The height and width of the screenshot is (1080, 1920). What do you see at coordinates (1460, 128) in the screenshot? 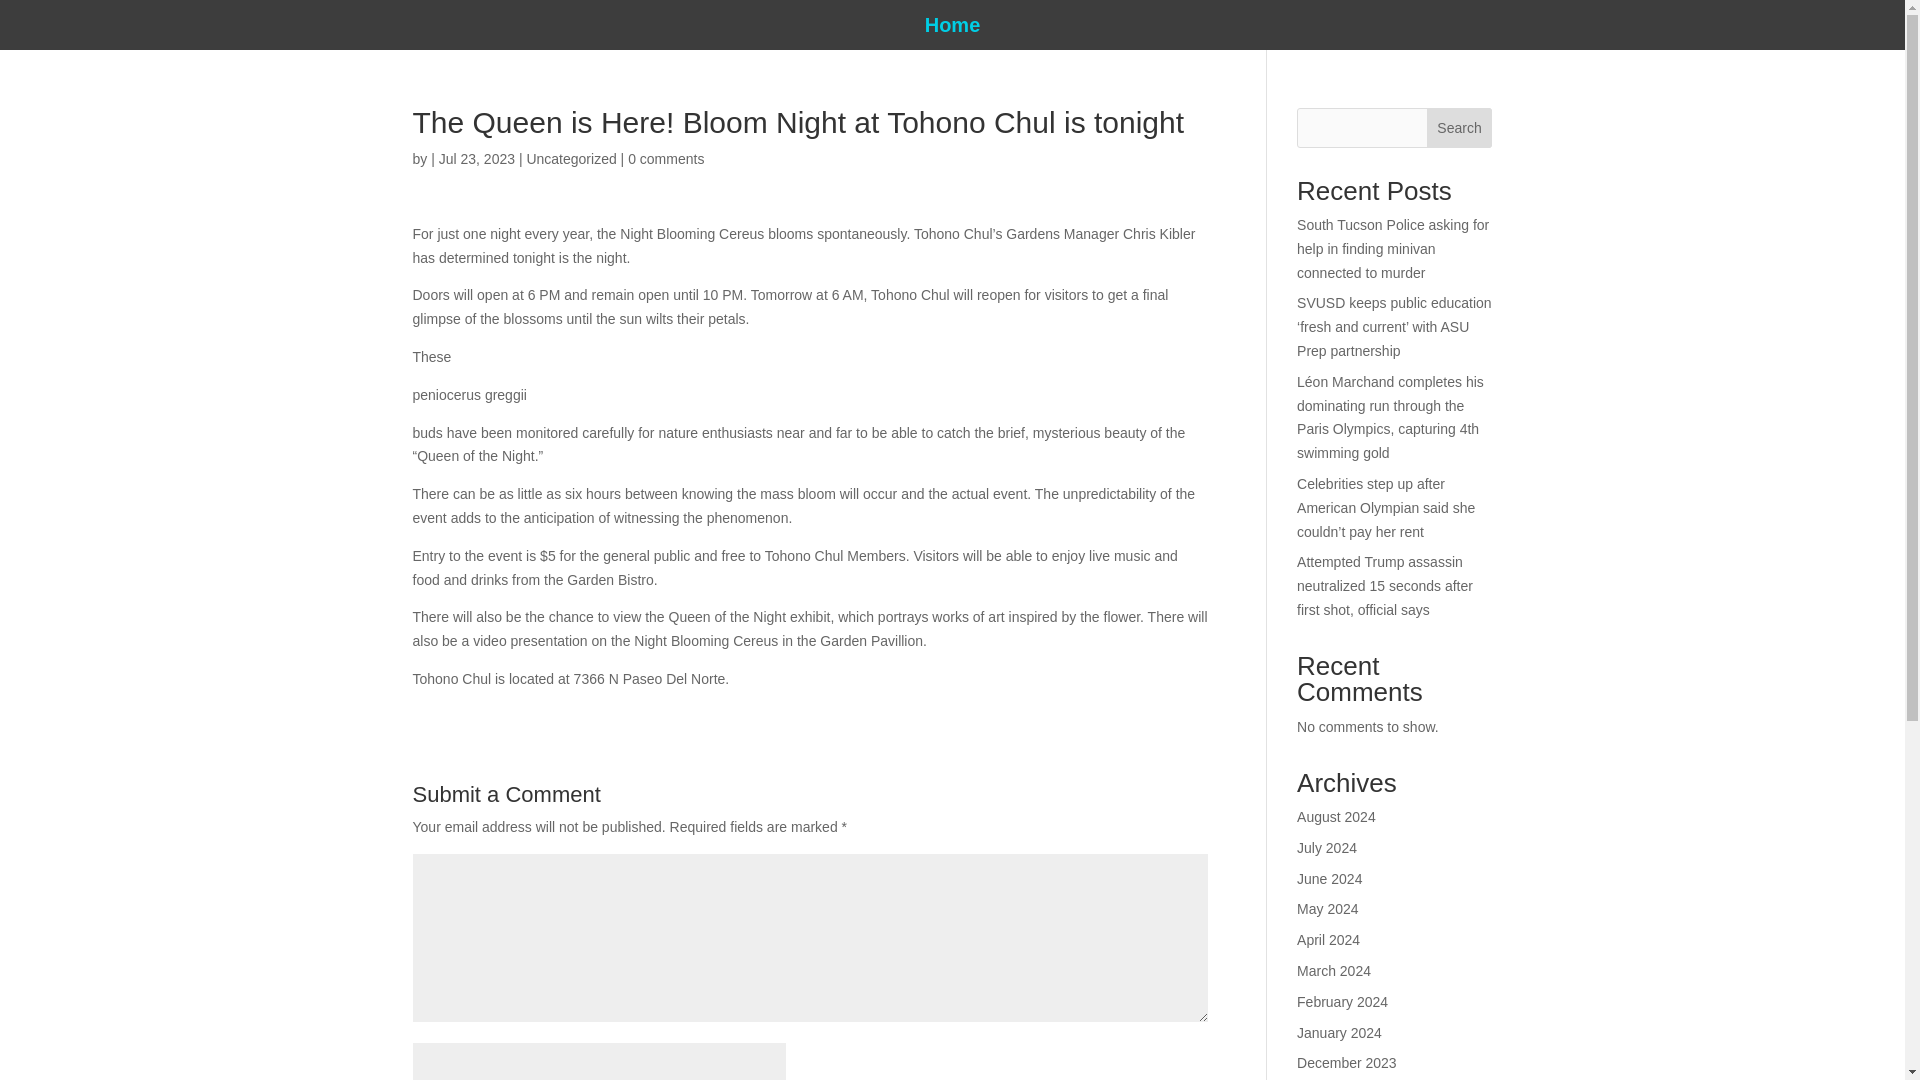
I see `Search` at bounding box center [1460, 128].